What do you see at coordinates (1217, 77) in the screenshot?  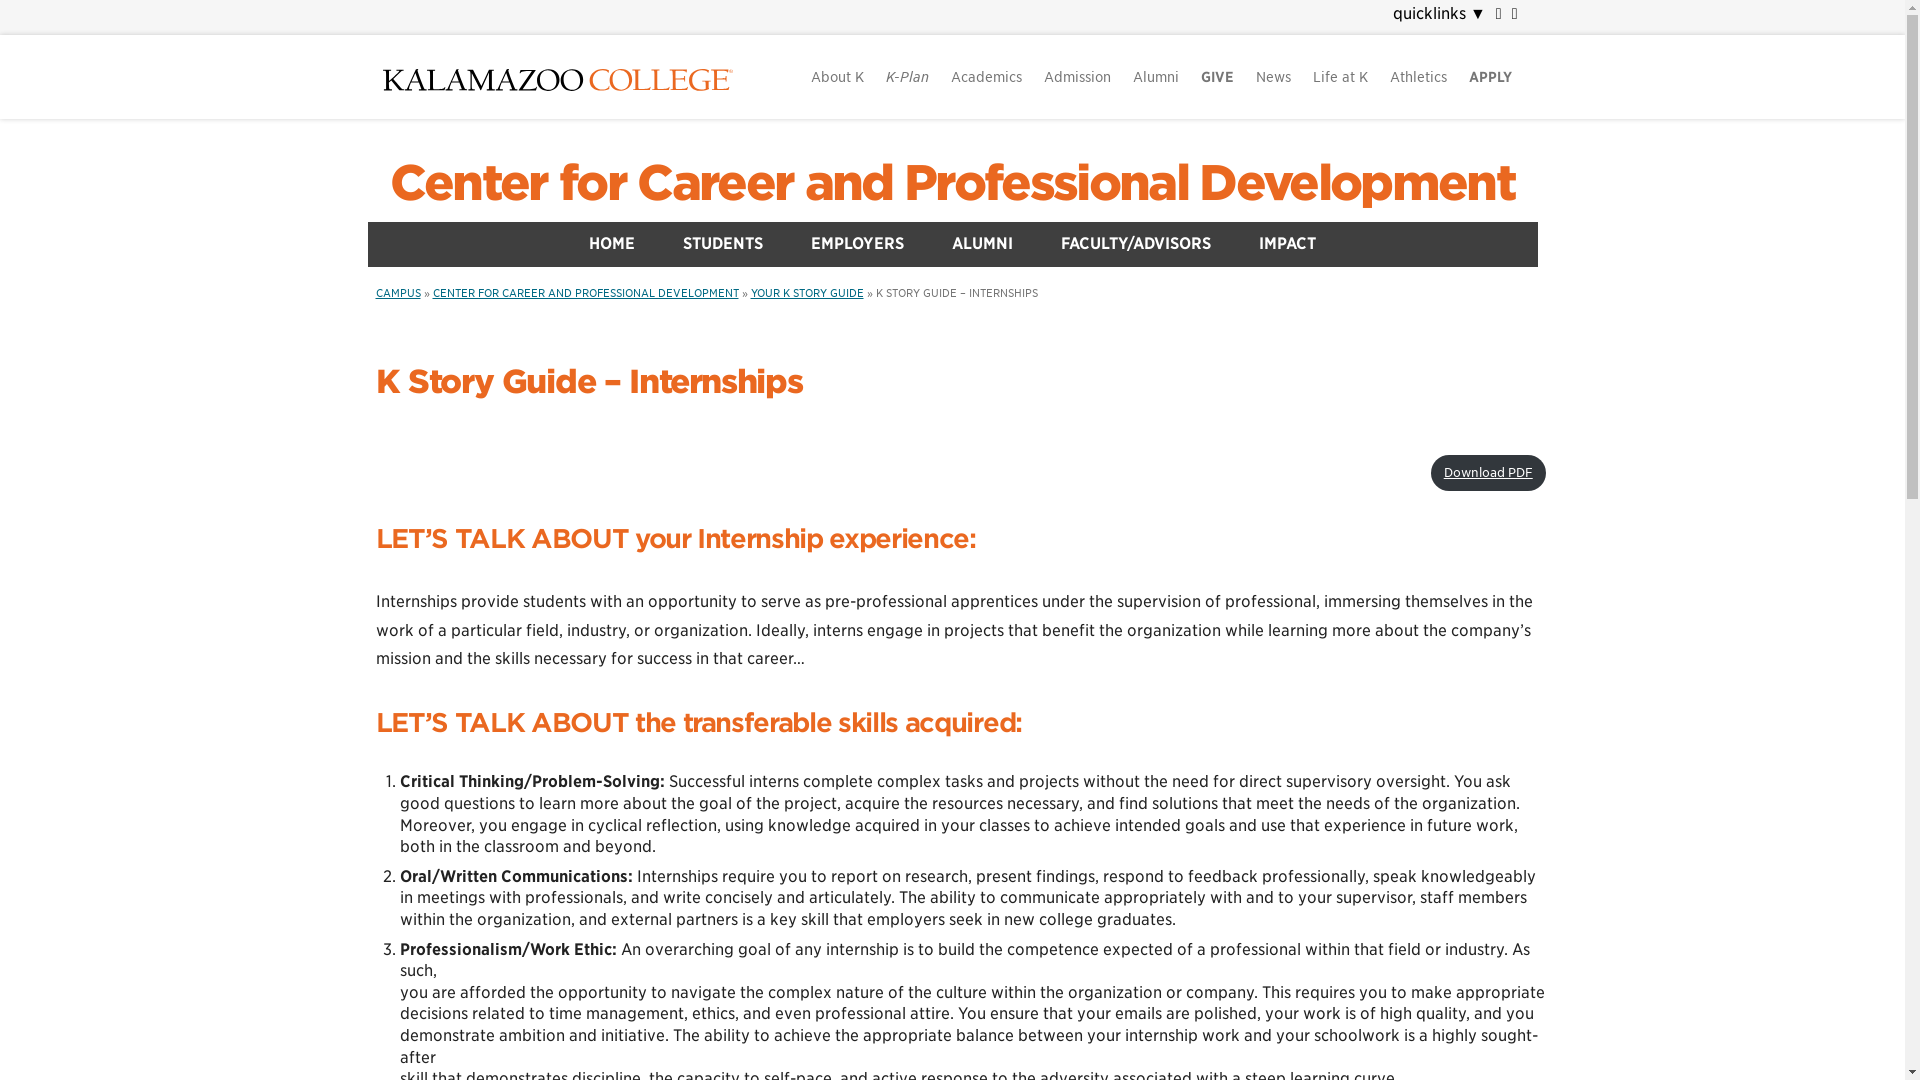 I see `Give to Kalamazoo College` at bounding box center [1217, 77].